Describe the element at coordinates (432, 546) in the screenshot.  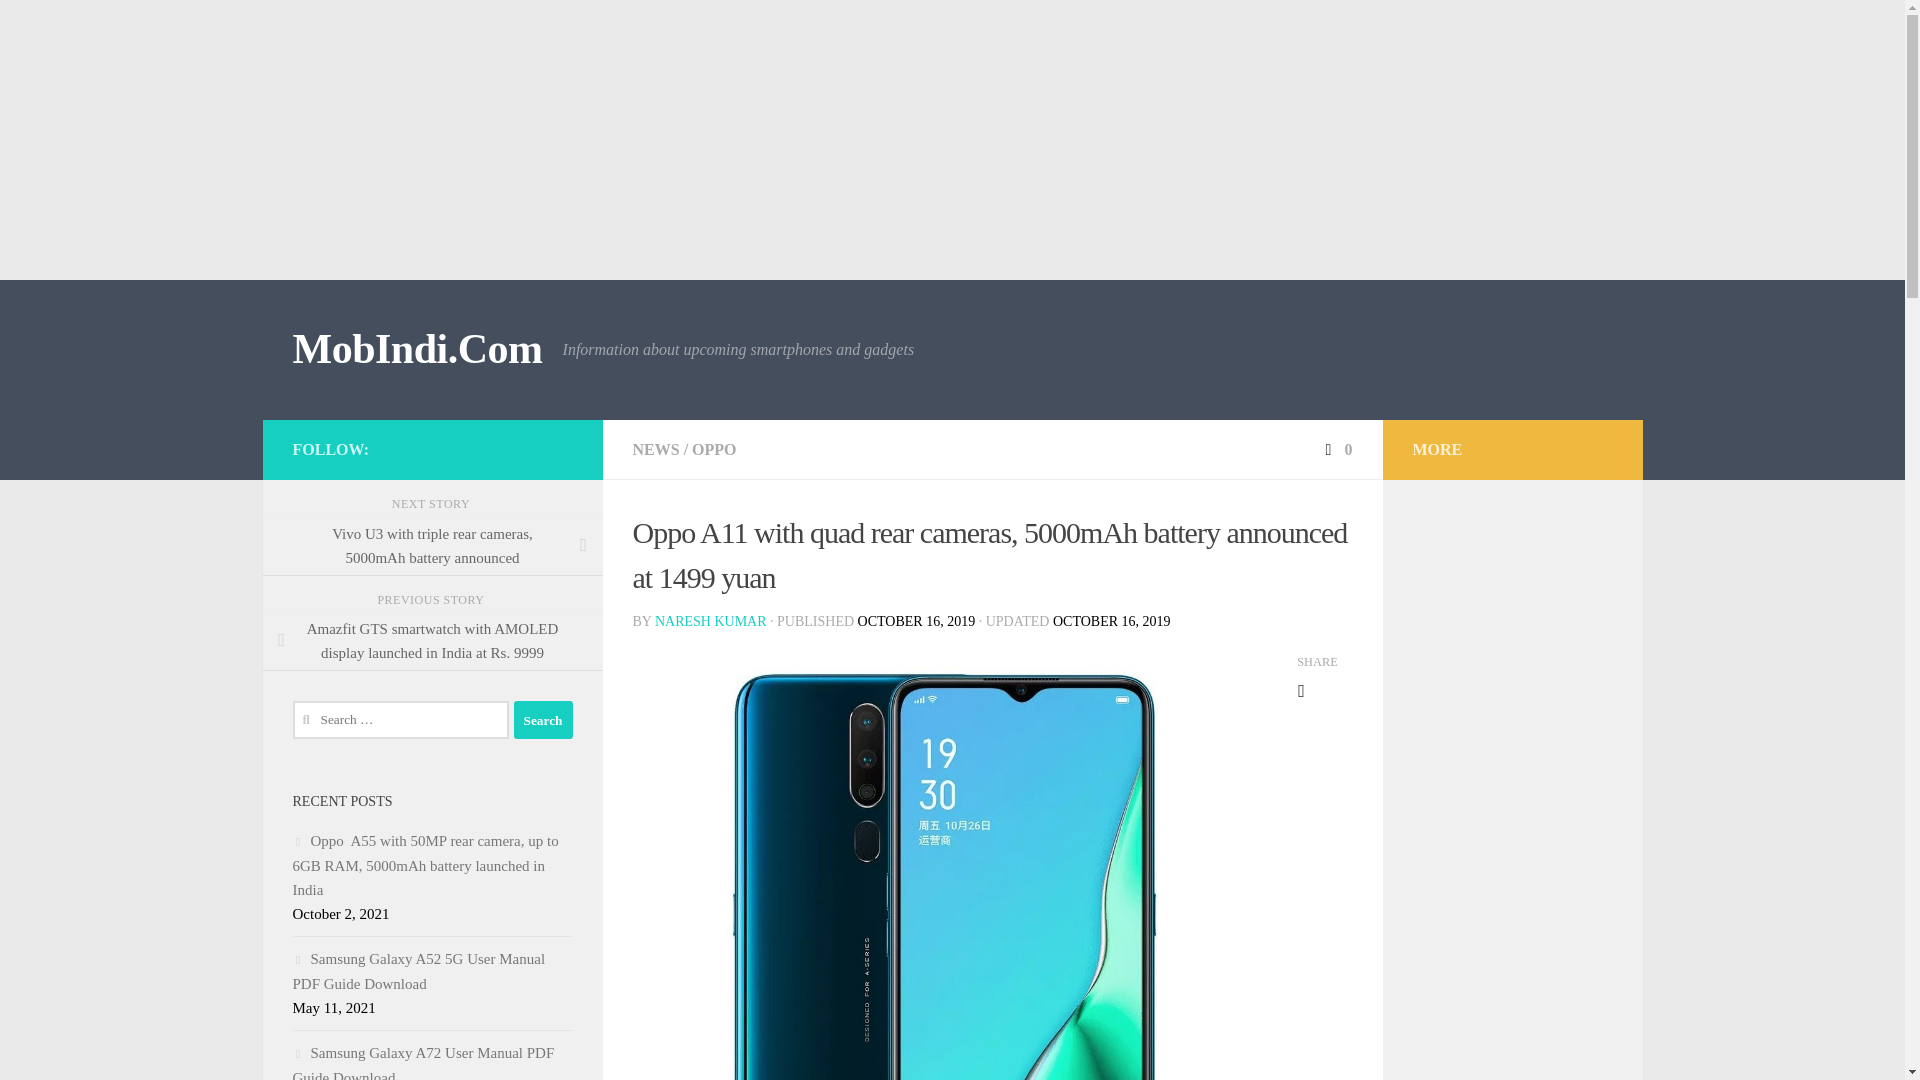
I see `Vivo U3 with triple rear cameras, 5000mAh battery announced` at that location.